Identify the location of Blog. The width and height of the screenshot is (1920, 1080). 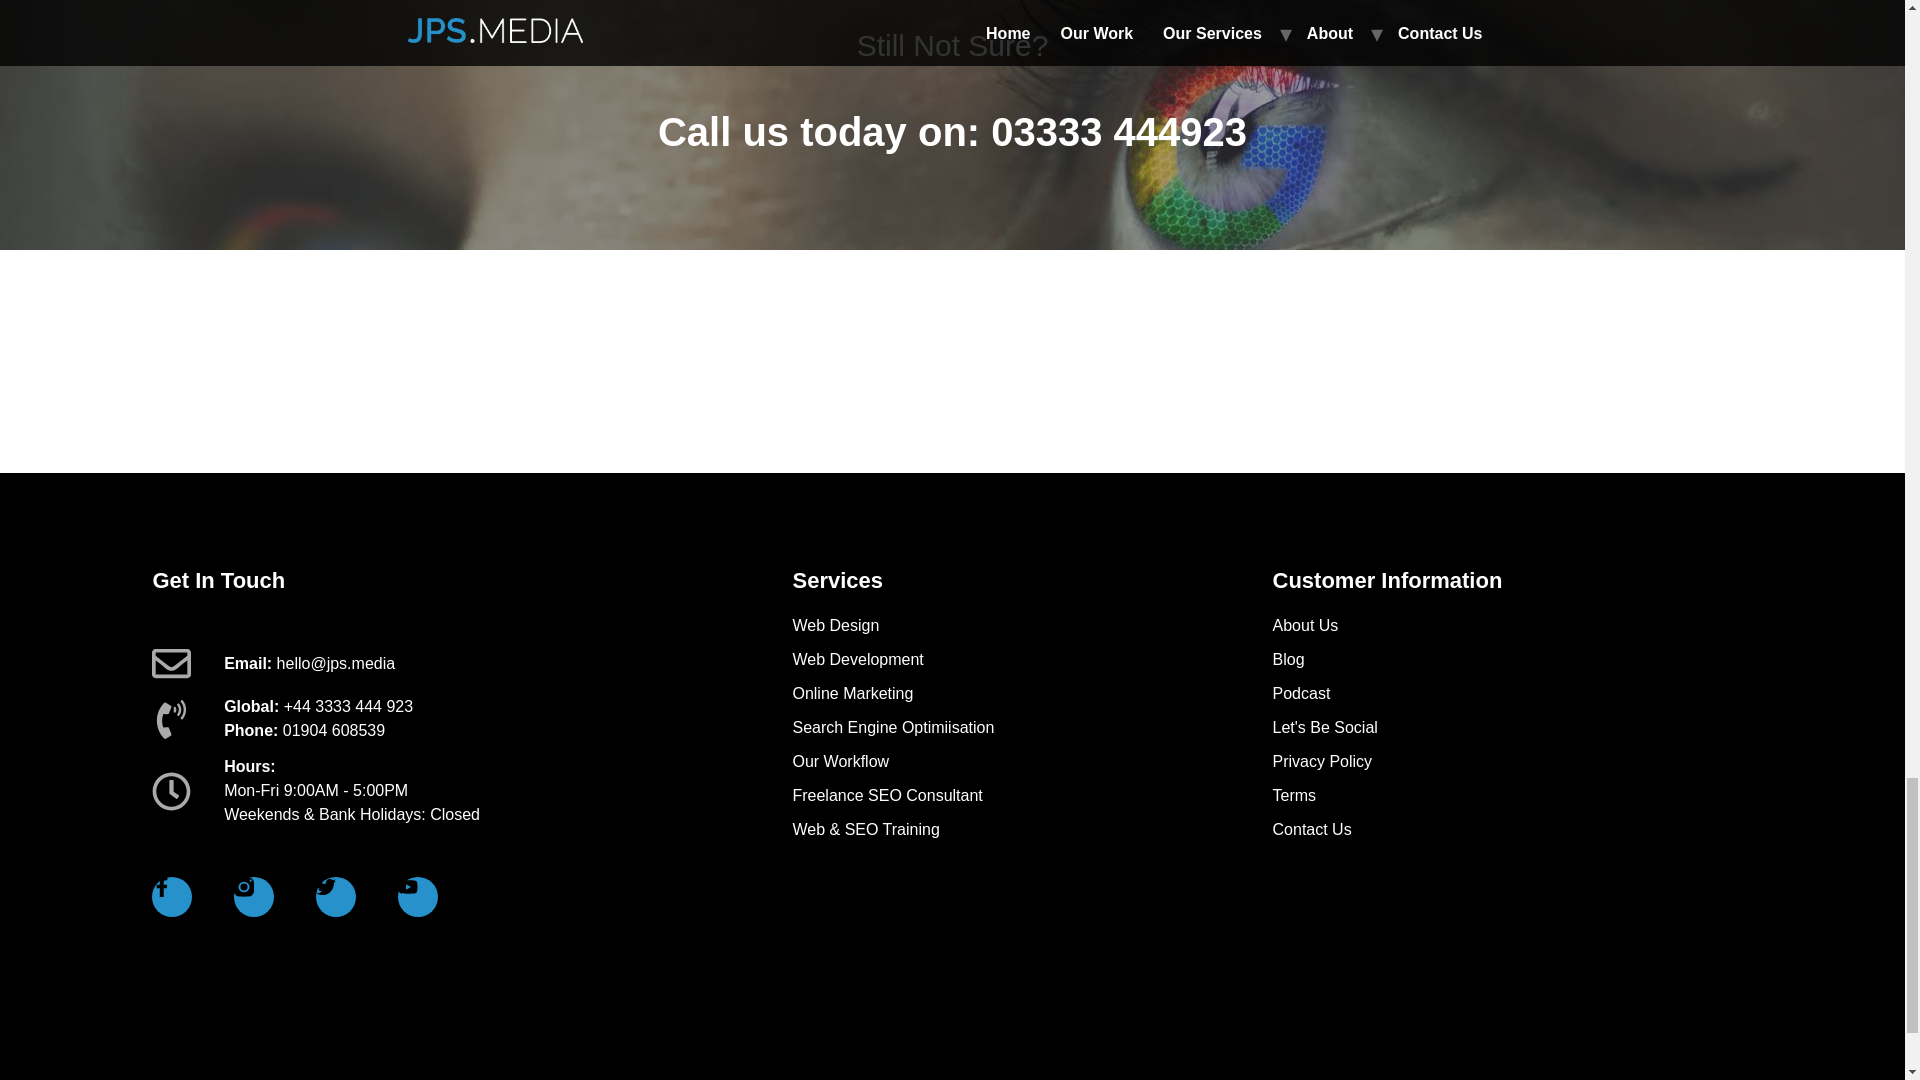
(1512, 660).